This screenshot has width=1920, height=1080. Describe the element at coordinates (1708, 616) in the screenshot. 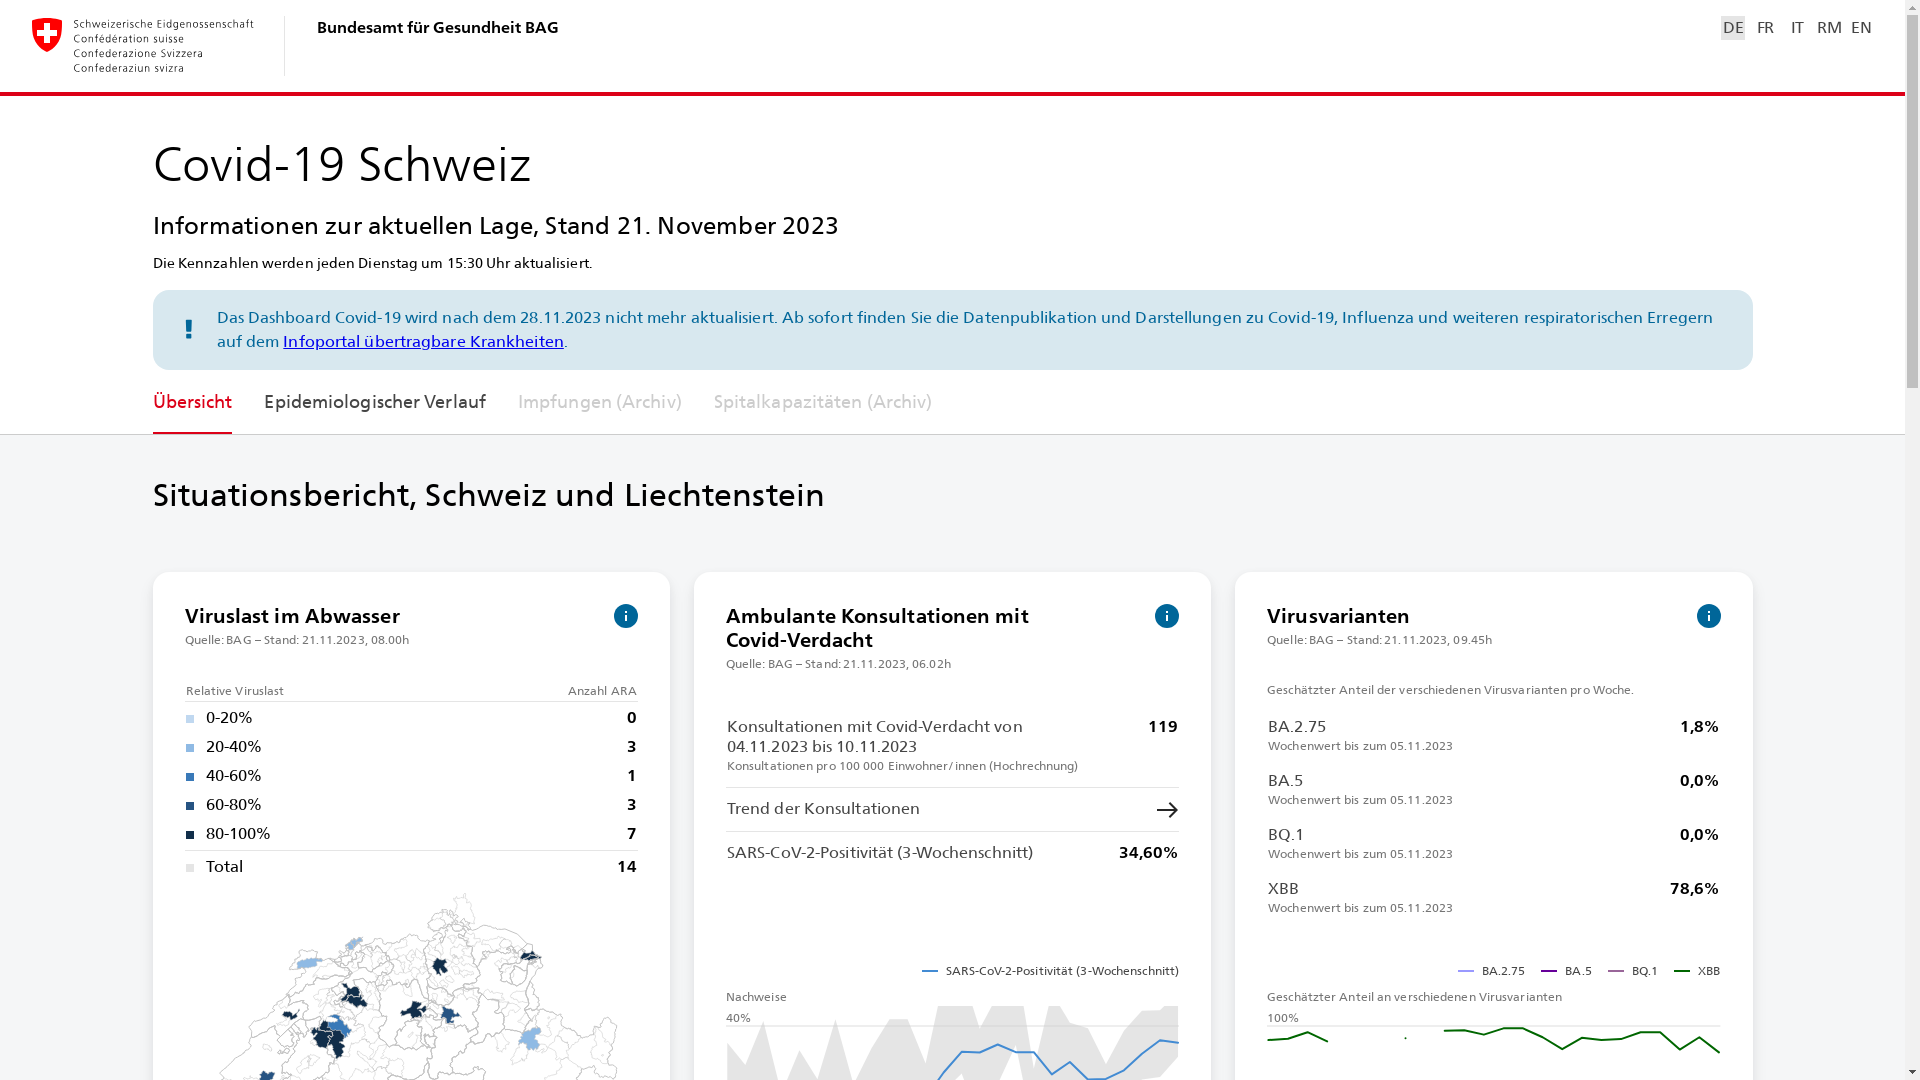

I see `Beschreibungen einblenden` at that location.